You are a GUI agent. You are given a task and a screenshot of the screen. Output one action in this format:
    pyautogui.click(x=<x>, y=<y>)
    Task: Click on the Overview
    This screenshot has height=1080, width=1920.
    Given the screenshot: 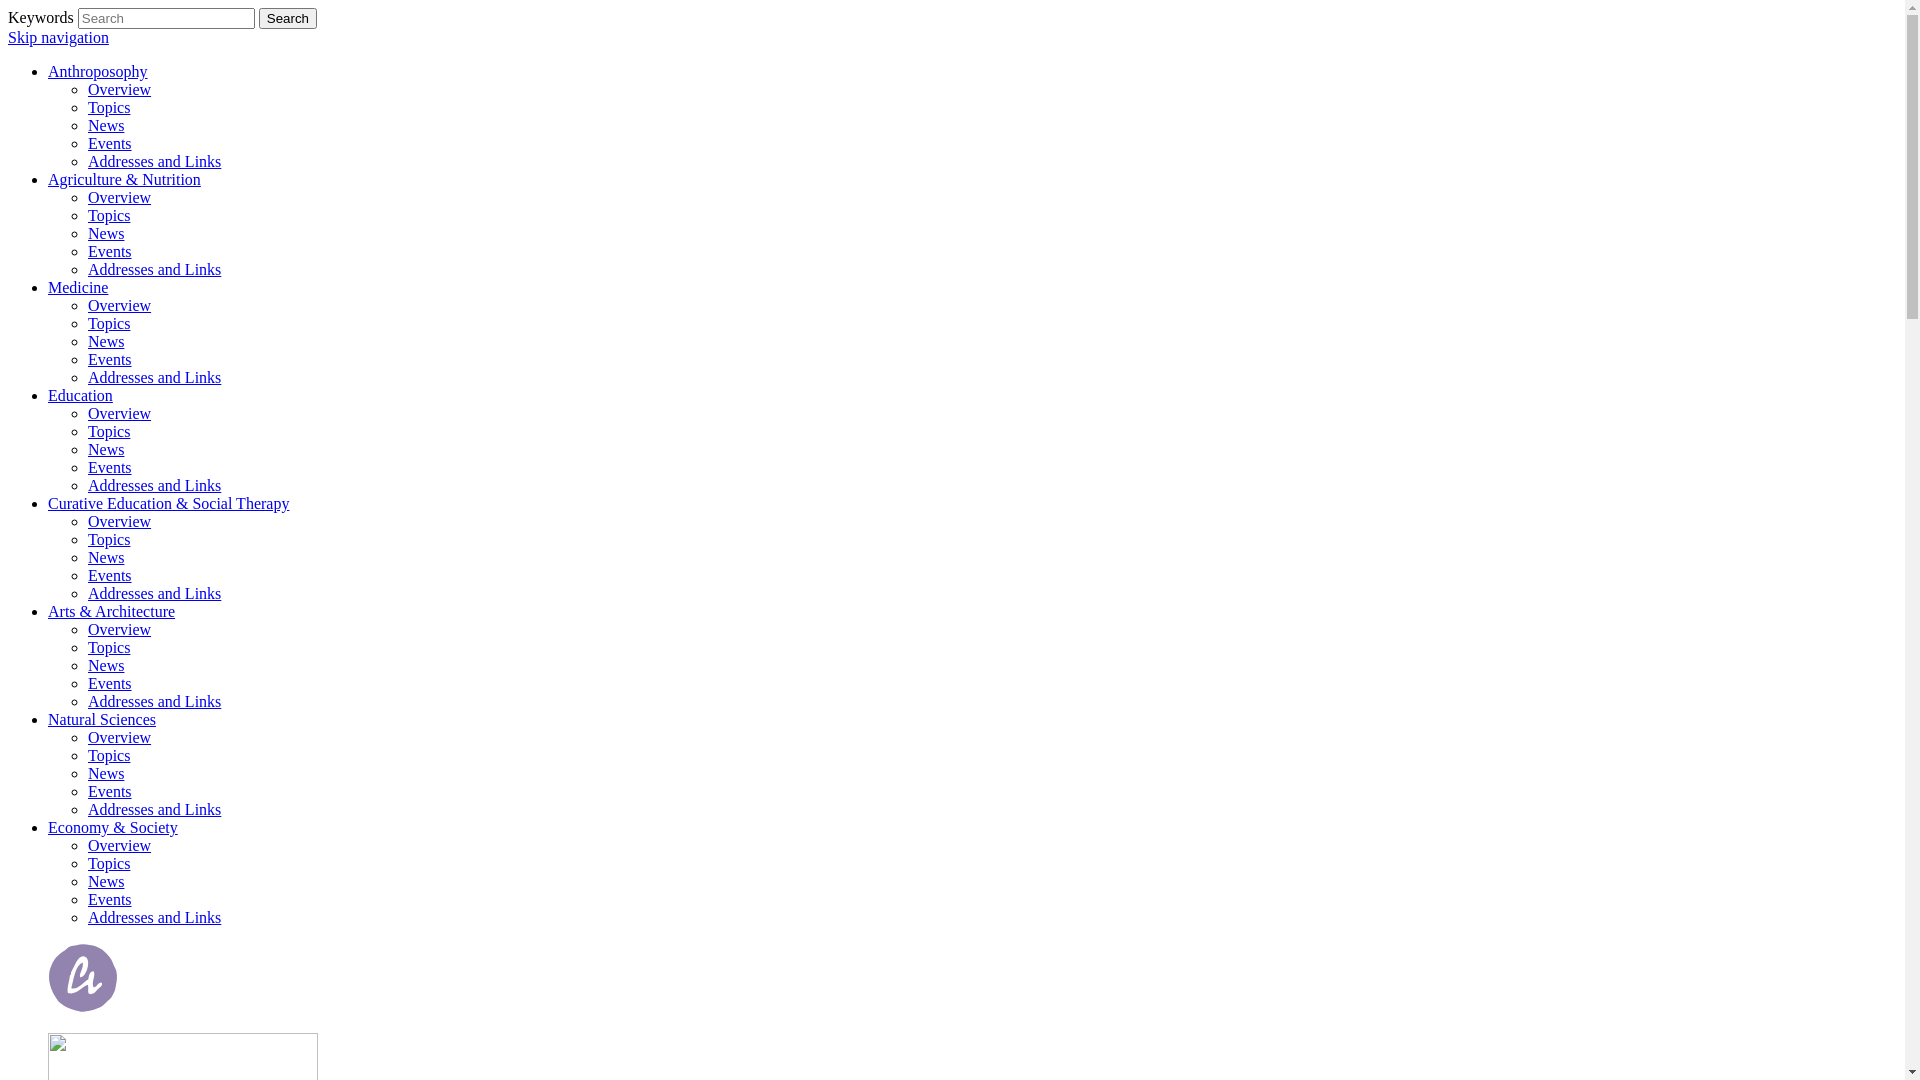 What is the action you would take?
    pyautogui.click(x=120, y=306)
    